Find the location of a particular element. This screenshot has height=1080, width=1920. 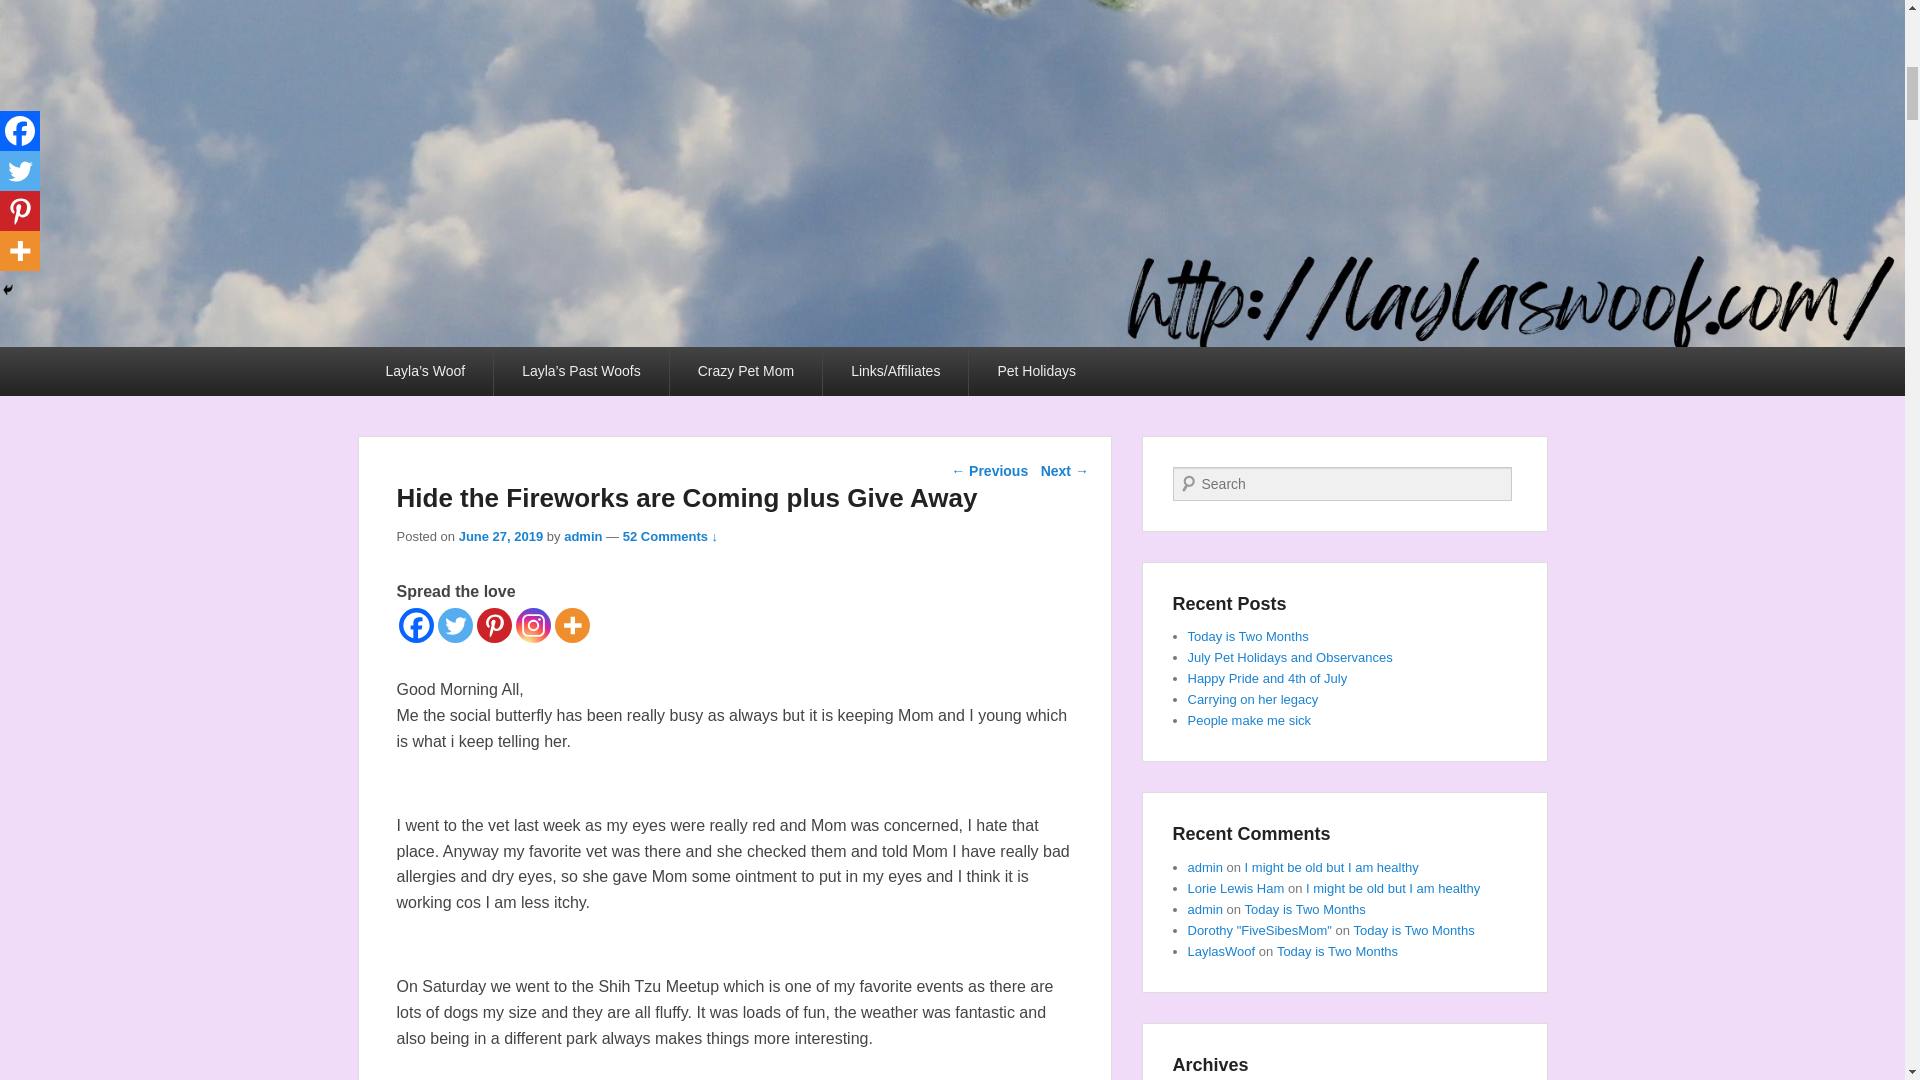

7:33 pm is located at coordinates (500, 536).